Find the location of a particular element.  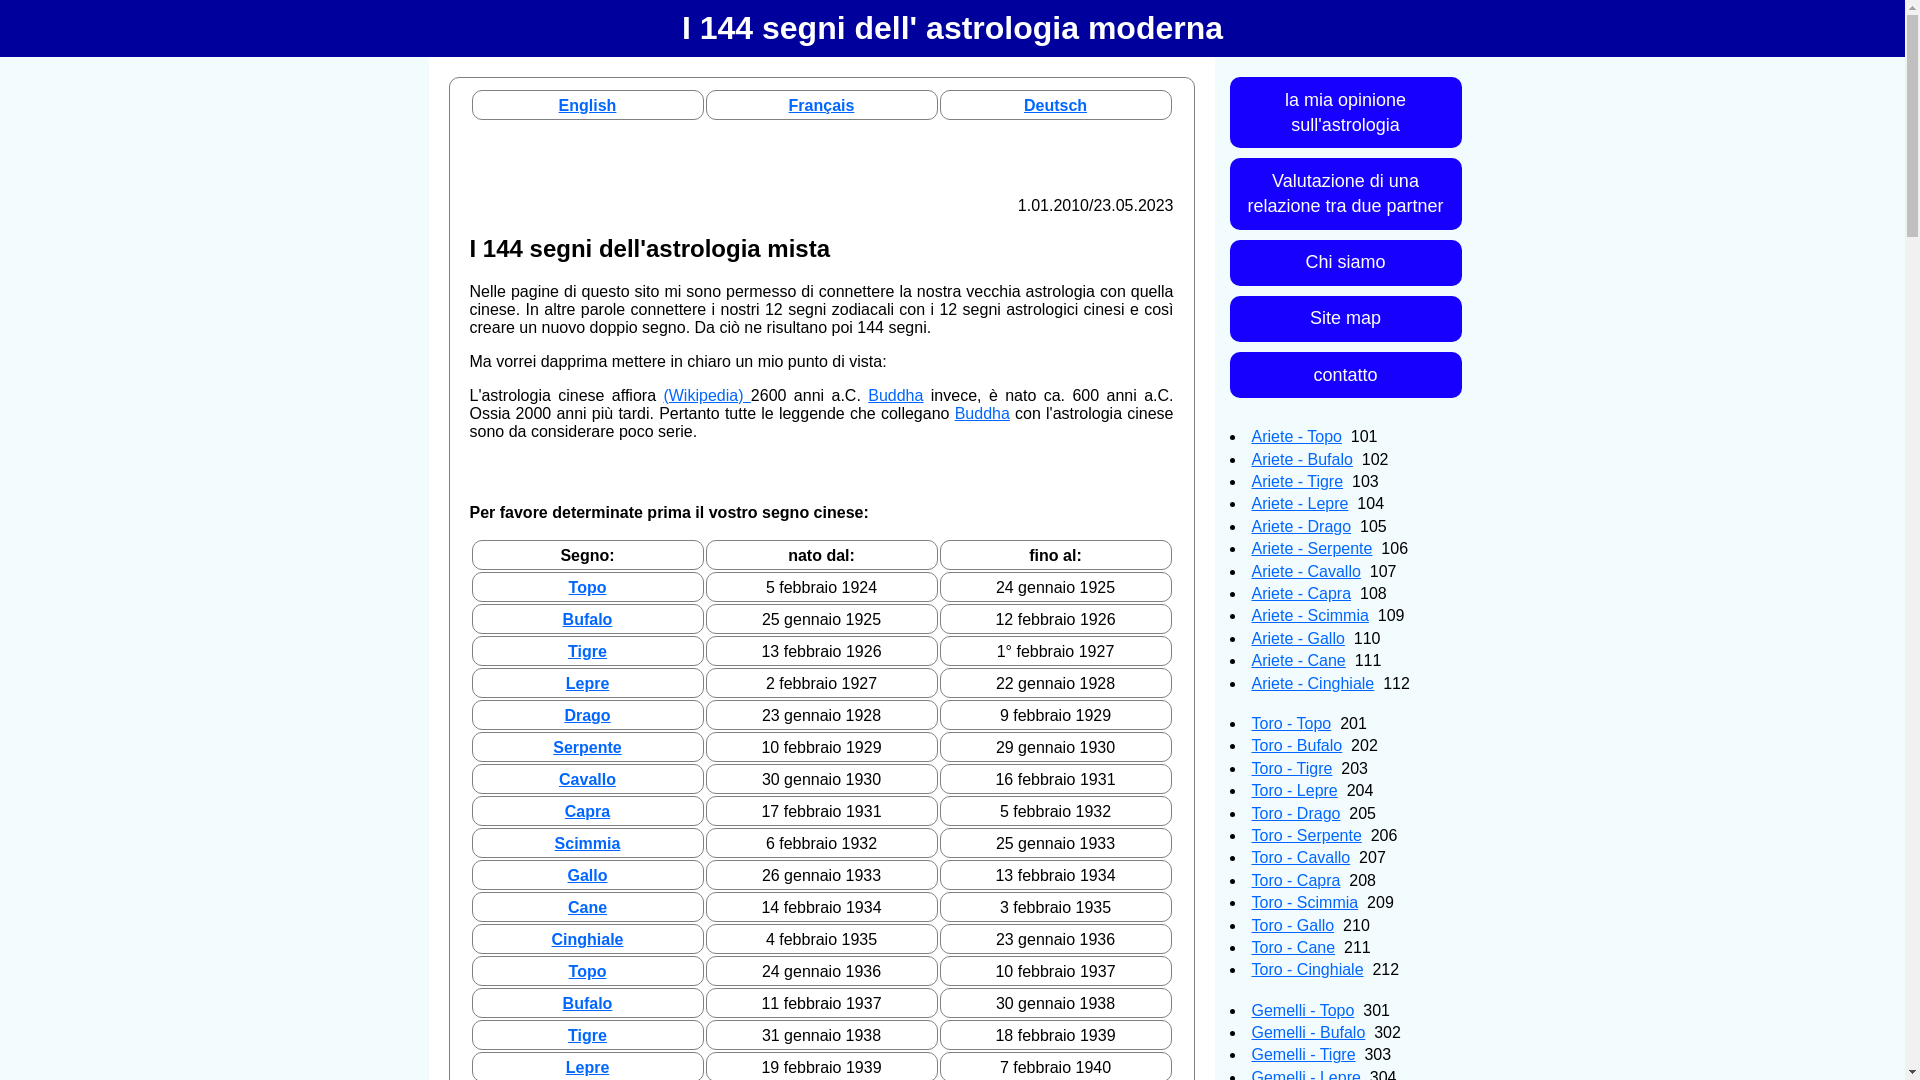

Ariete - Serpente is located at coordinates (1312, 548).